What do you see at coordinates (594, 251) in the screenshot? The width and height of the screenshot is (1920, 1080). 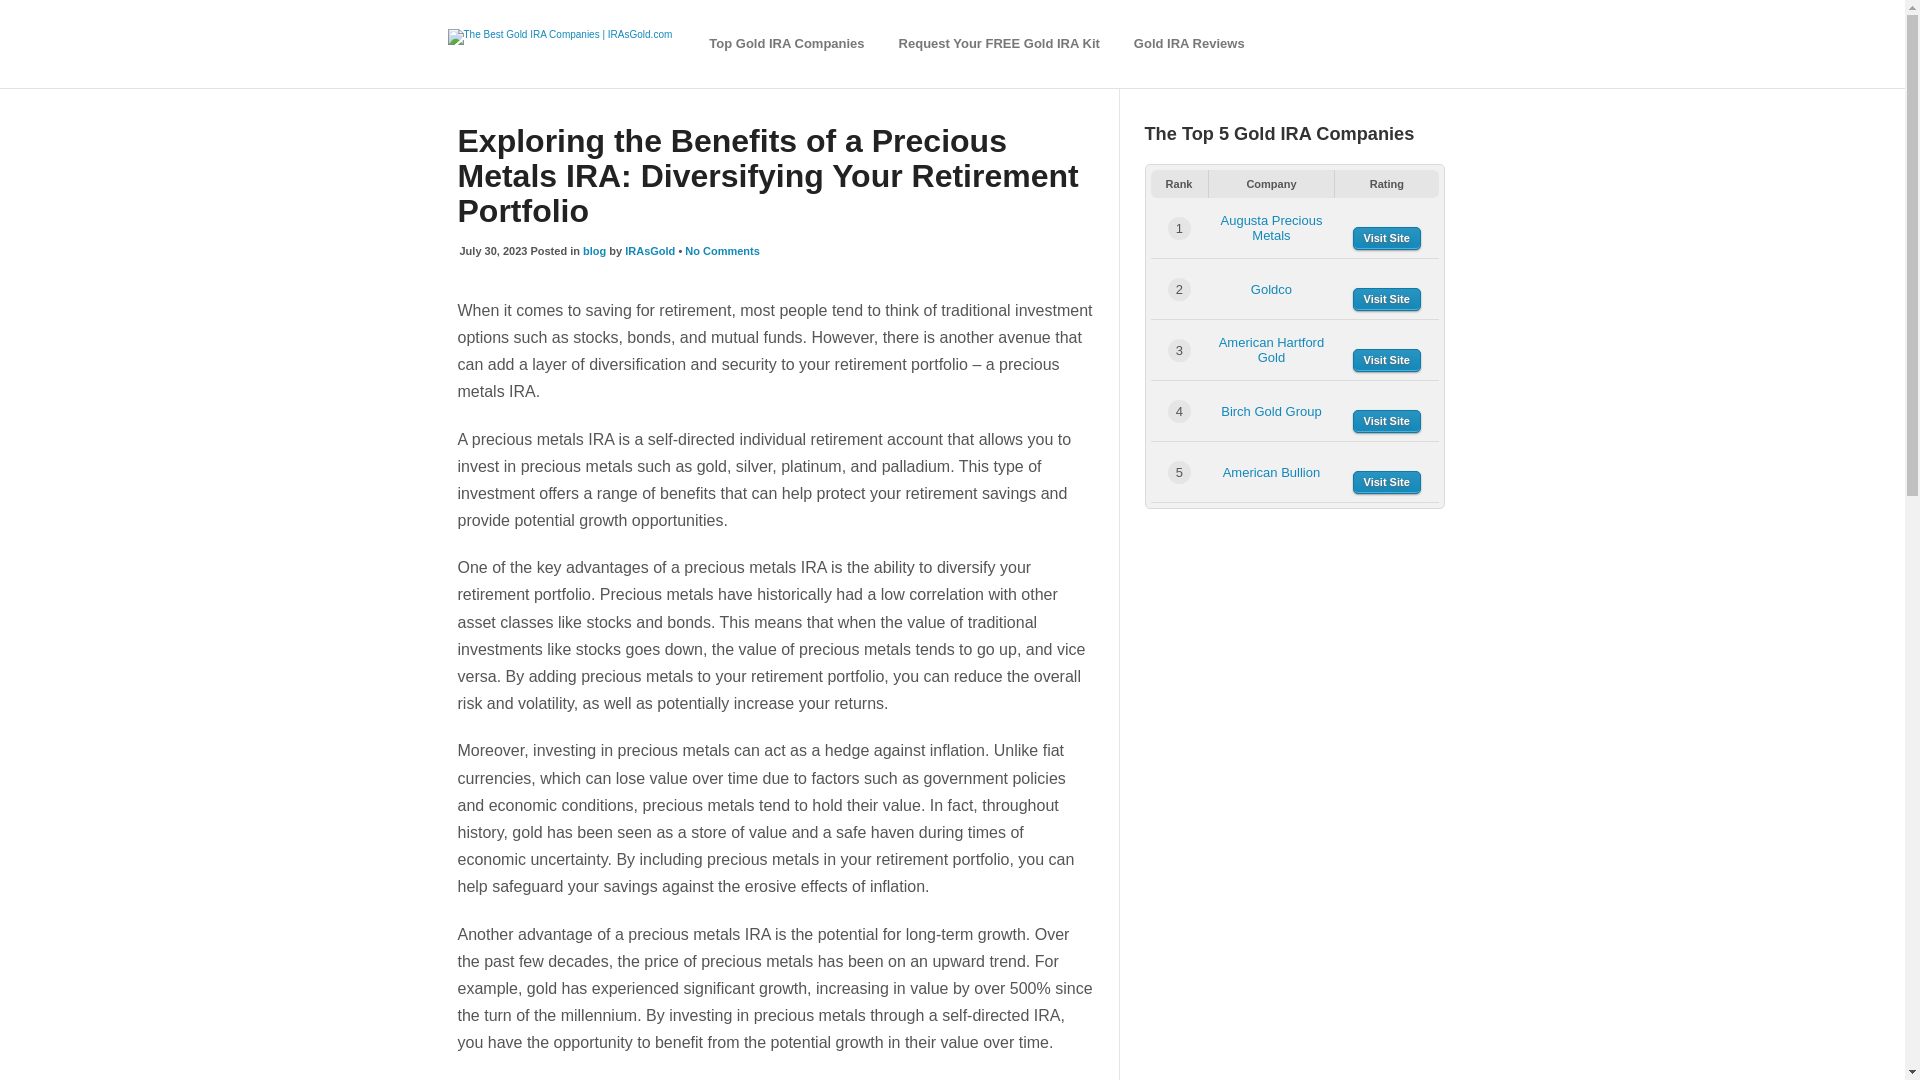 I see `blog` at bounding box center [594, 251].